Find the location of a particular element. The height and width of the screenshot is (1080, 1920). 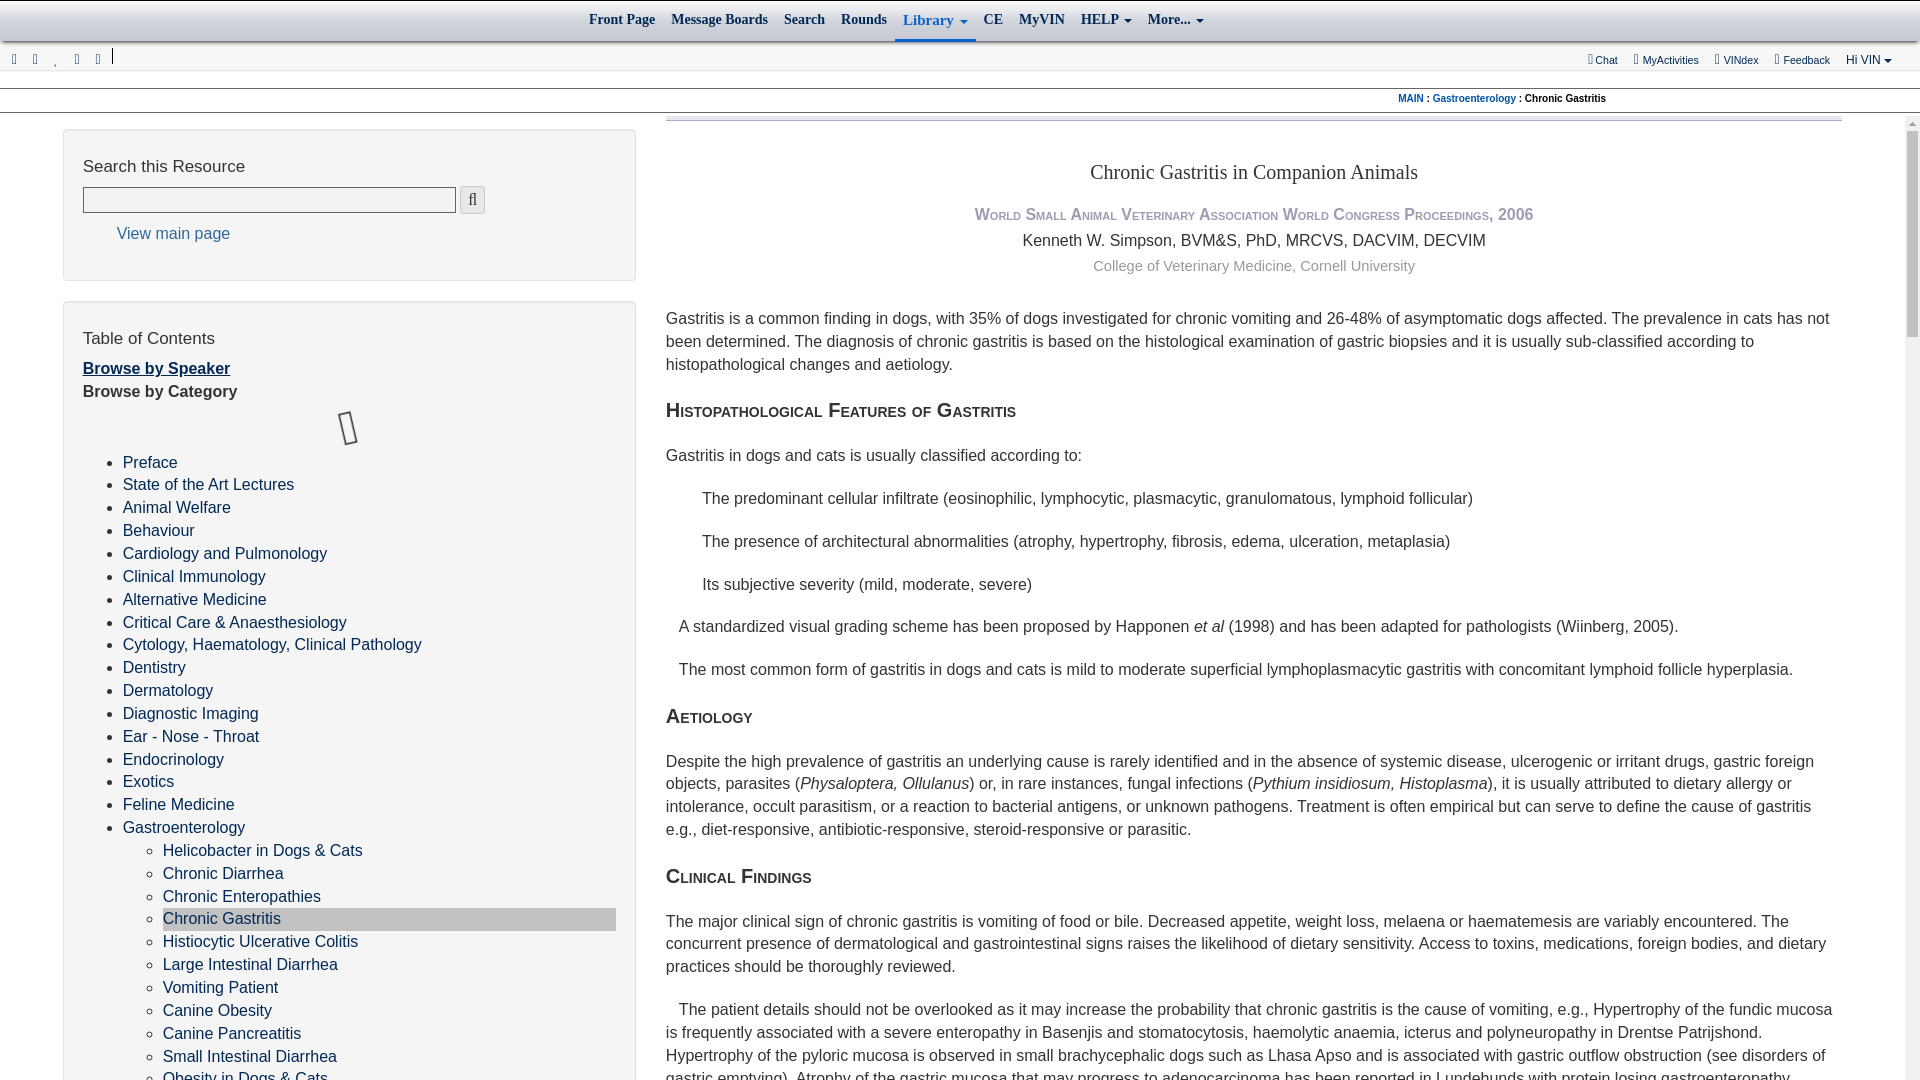

Search is located at coordinates (804, 20).